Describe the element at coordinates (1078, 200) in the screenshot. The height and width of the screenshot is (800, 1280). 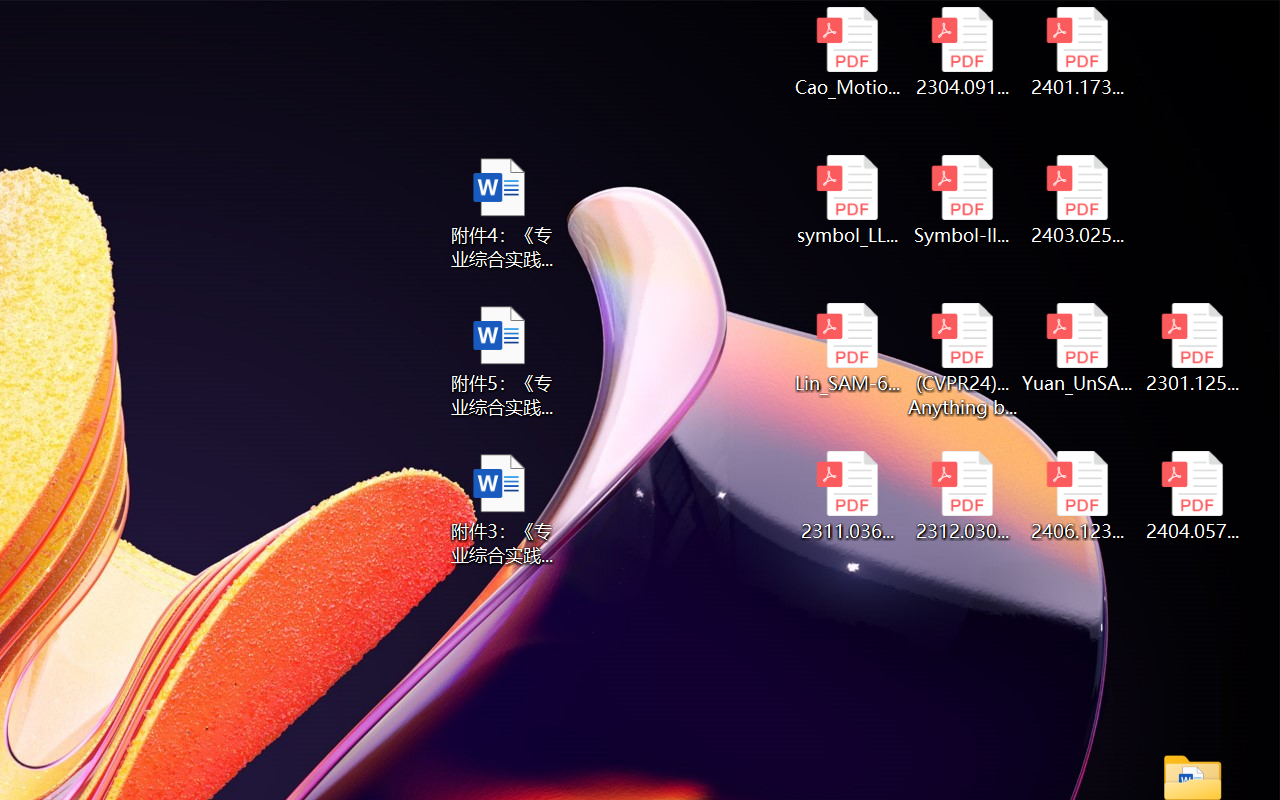
I see `2403.02502v1.pdf` at that location.